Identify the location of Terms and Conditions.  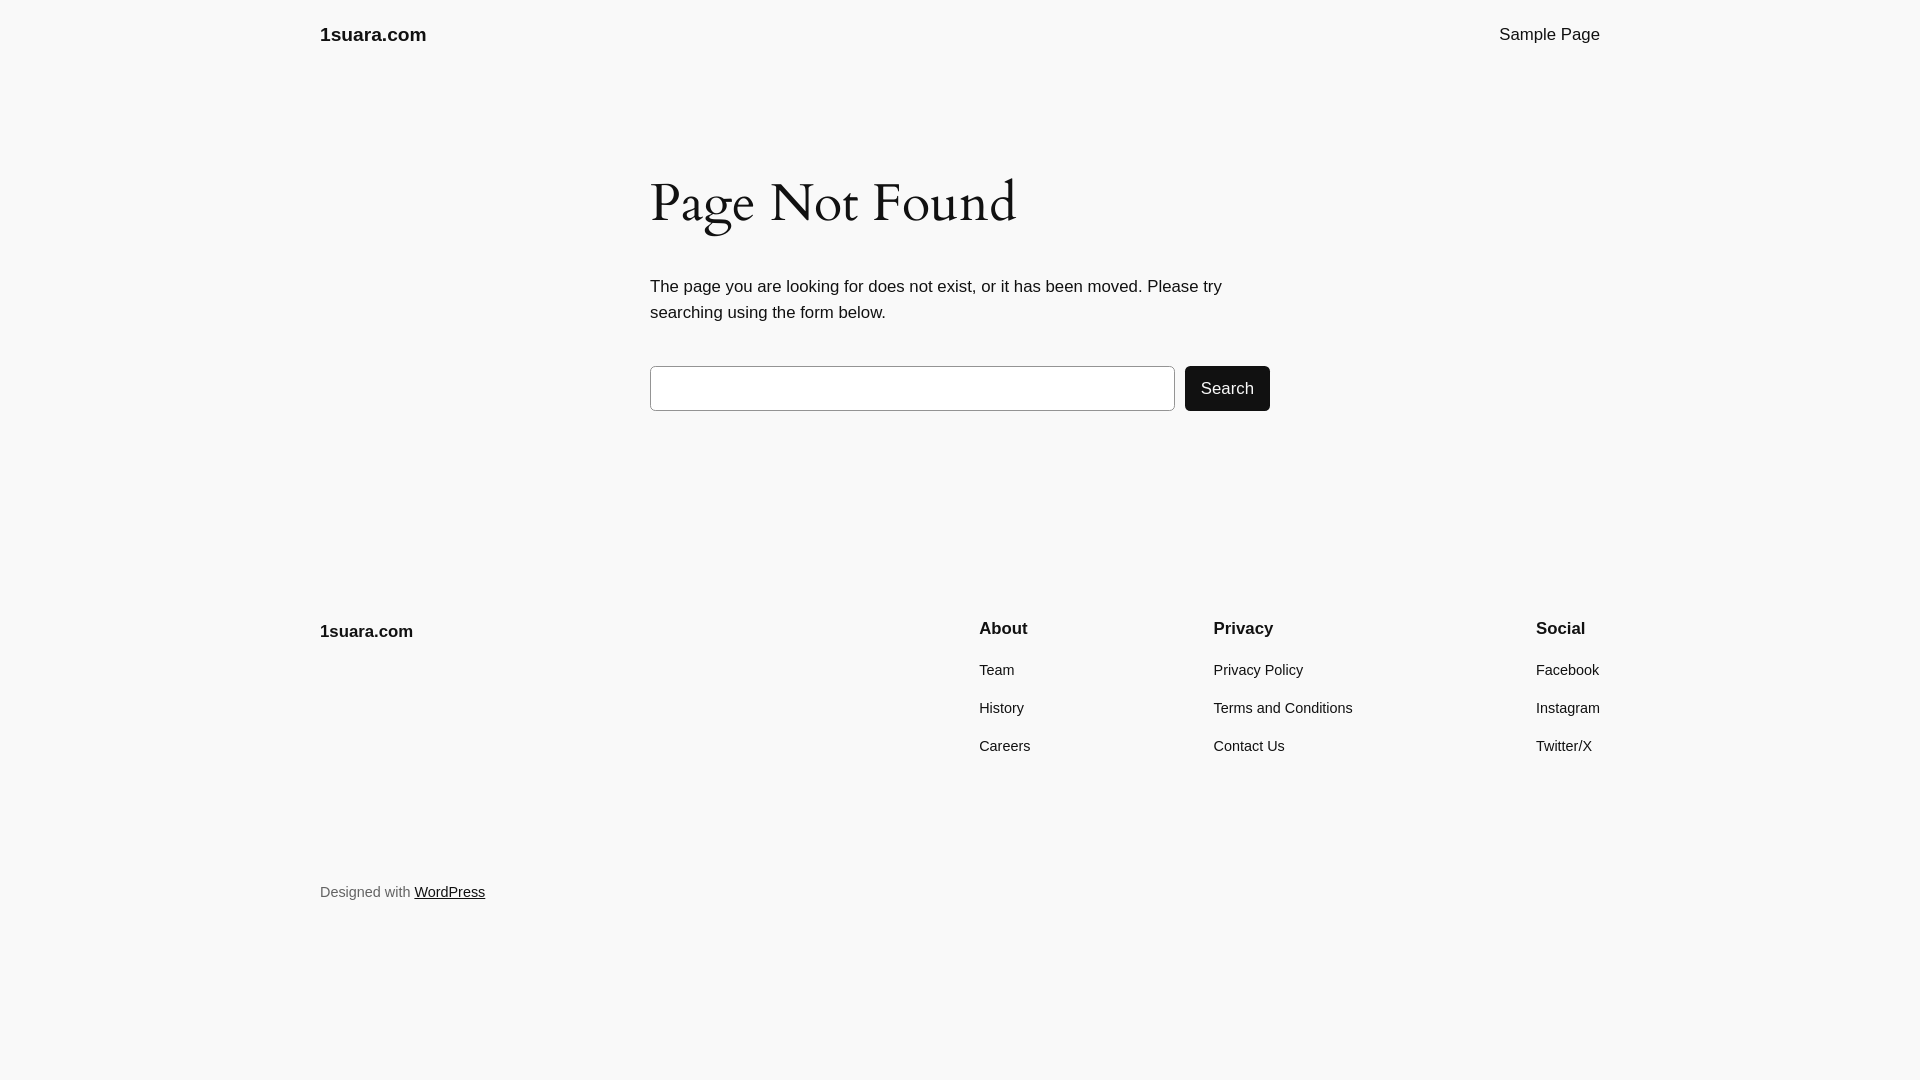
(1284, 708).